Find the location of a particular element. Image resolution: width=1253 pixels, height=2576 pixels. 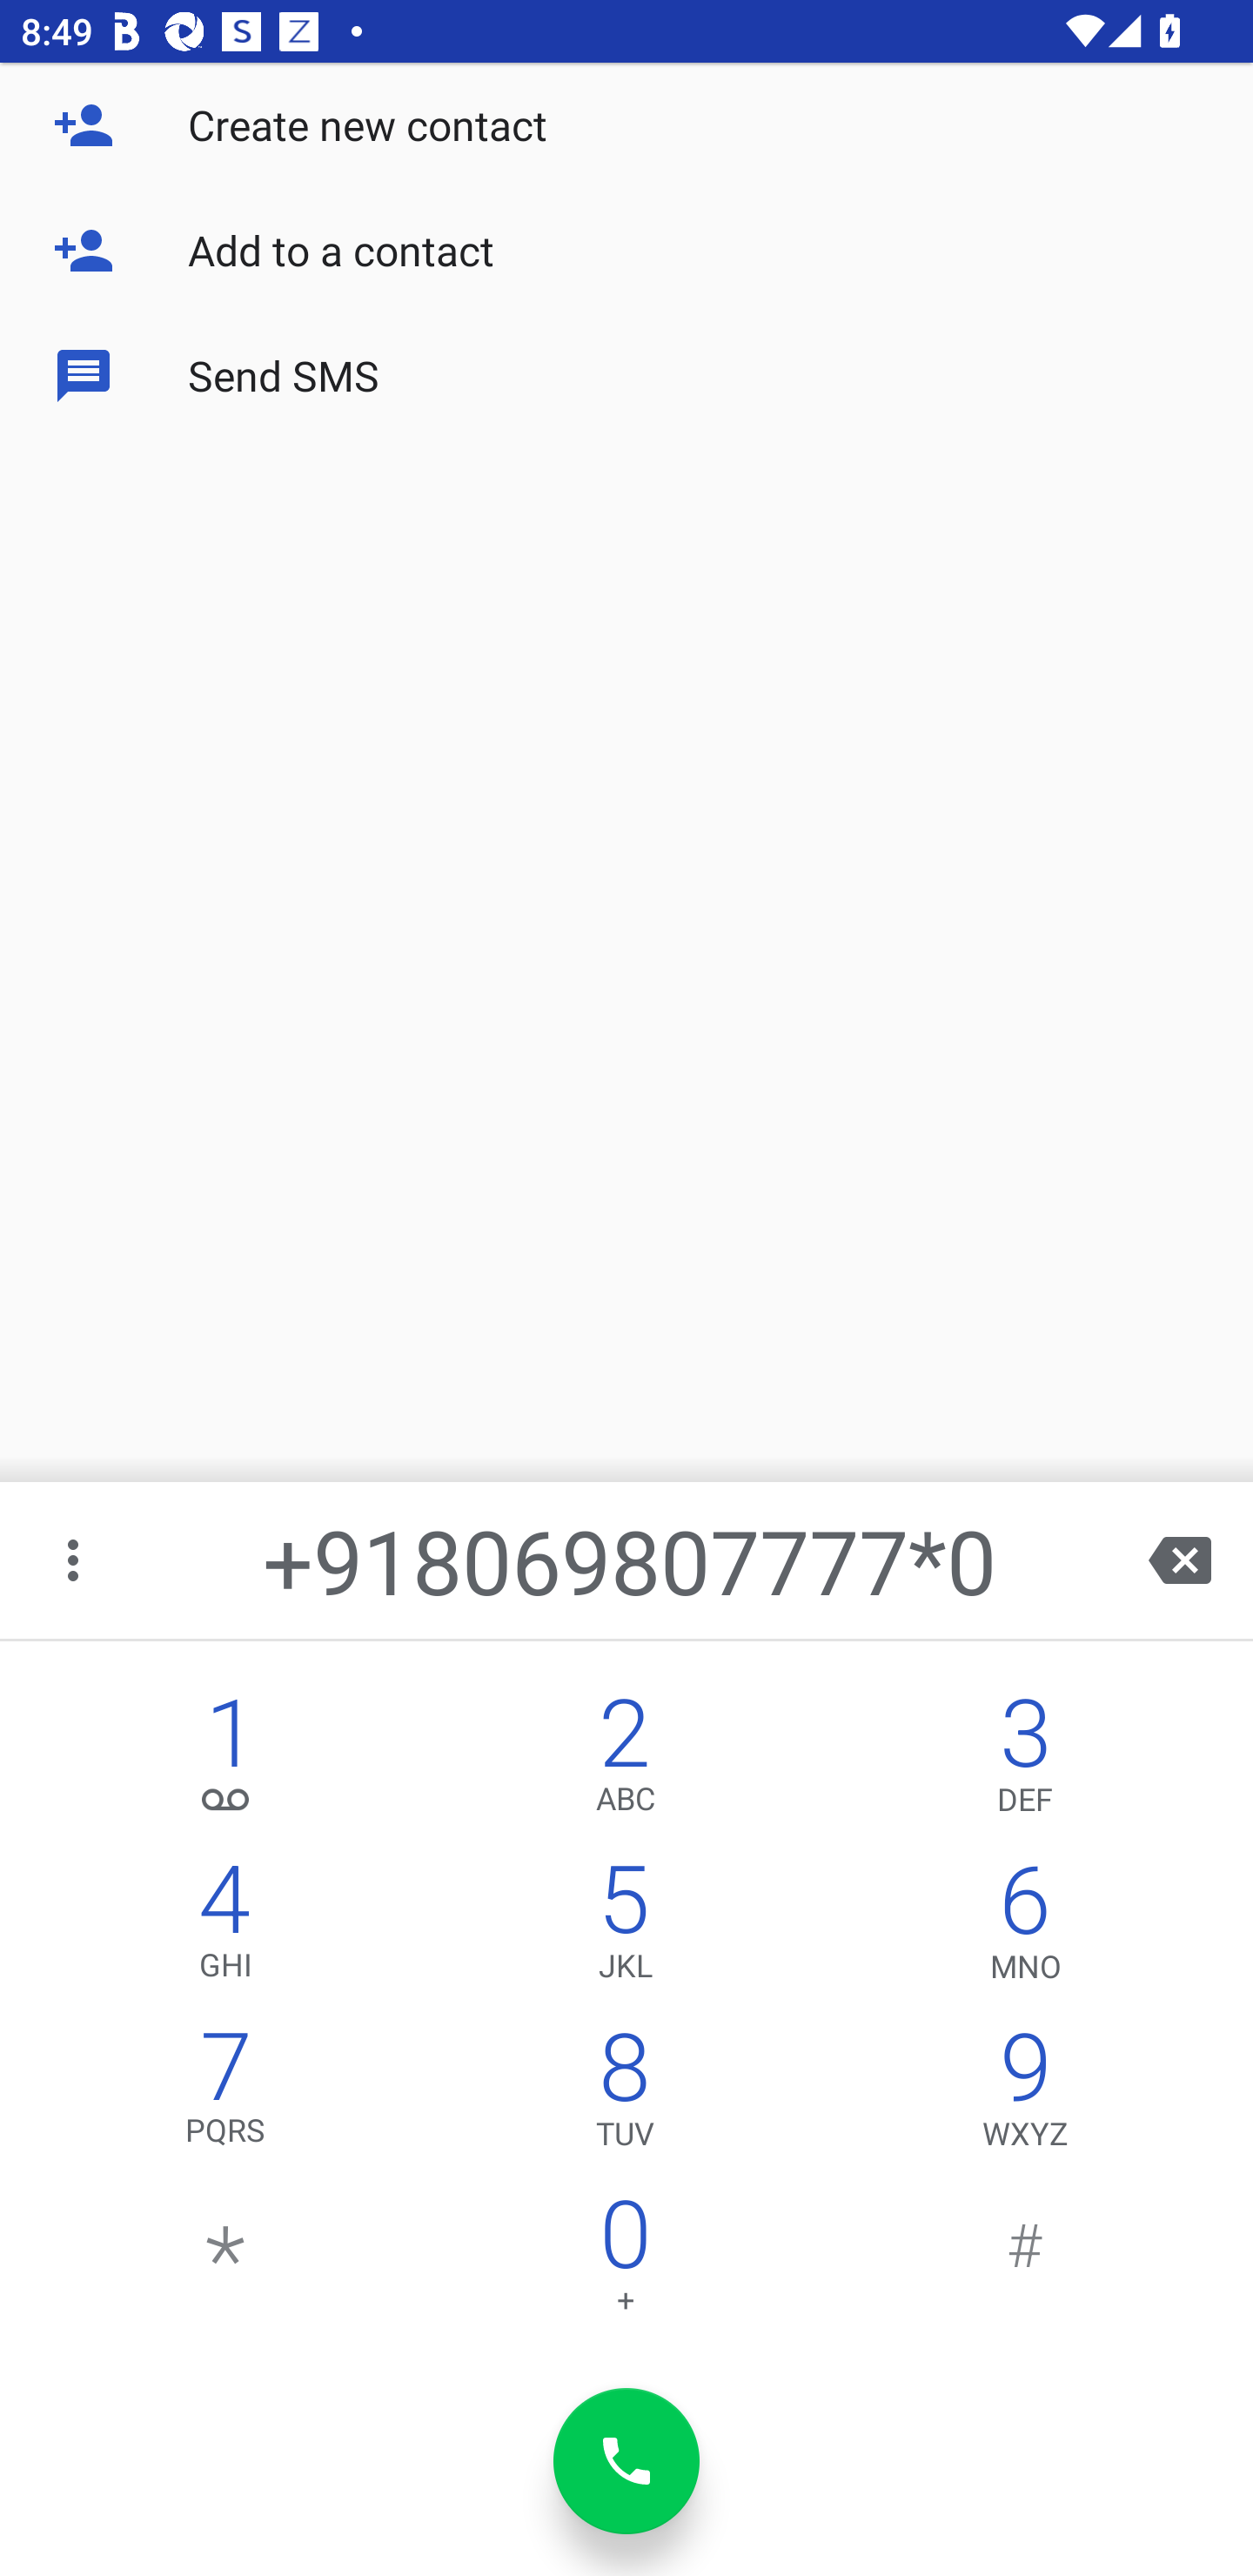

7,PQRS 7 PQRS is located at coordinates (226, 2096).